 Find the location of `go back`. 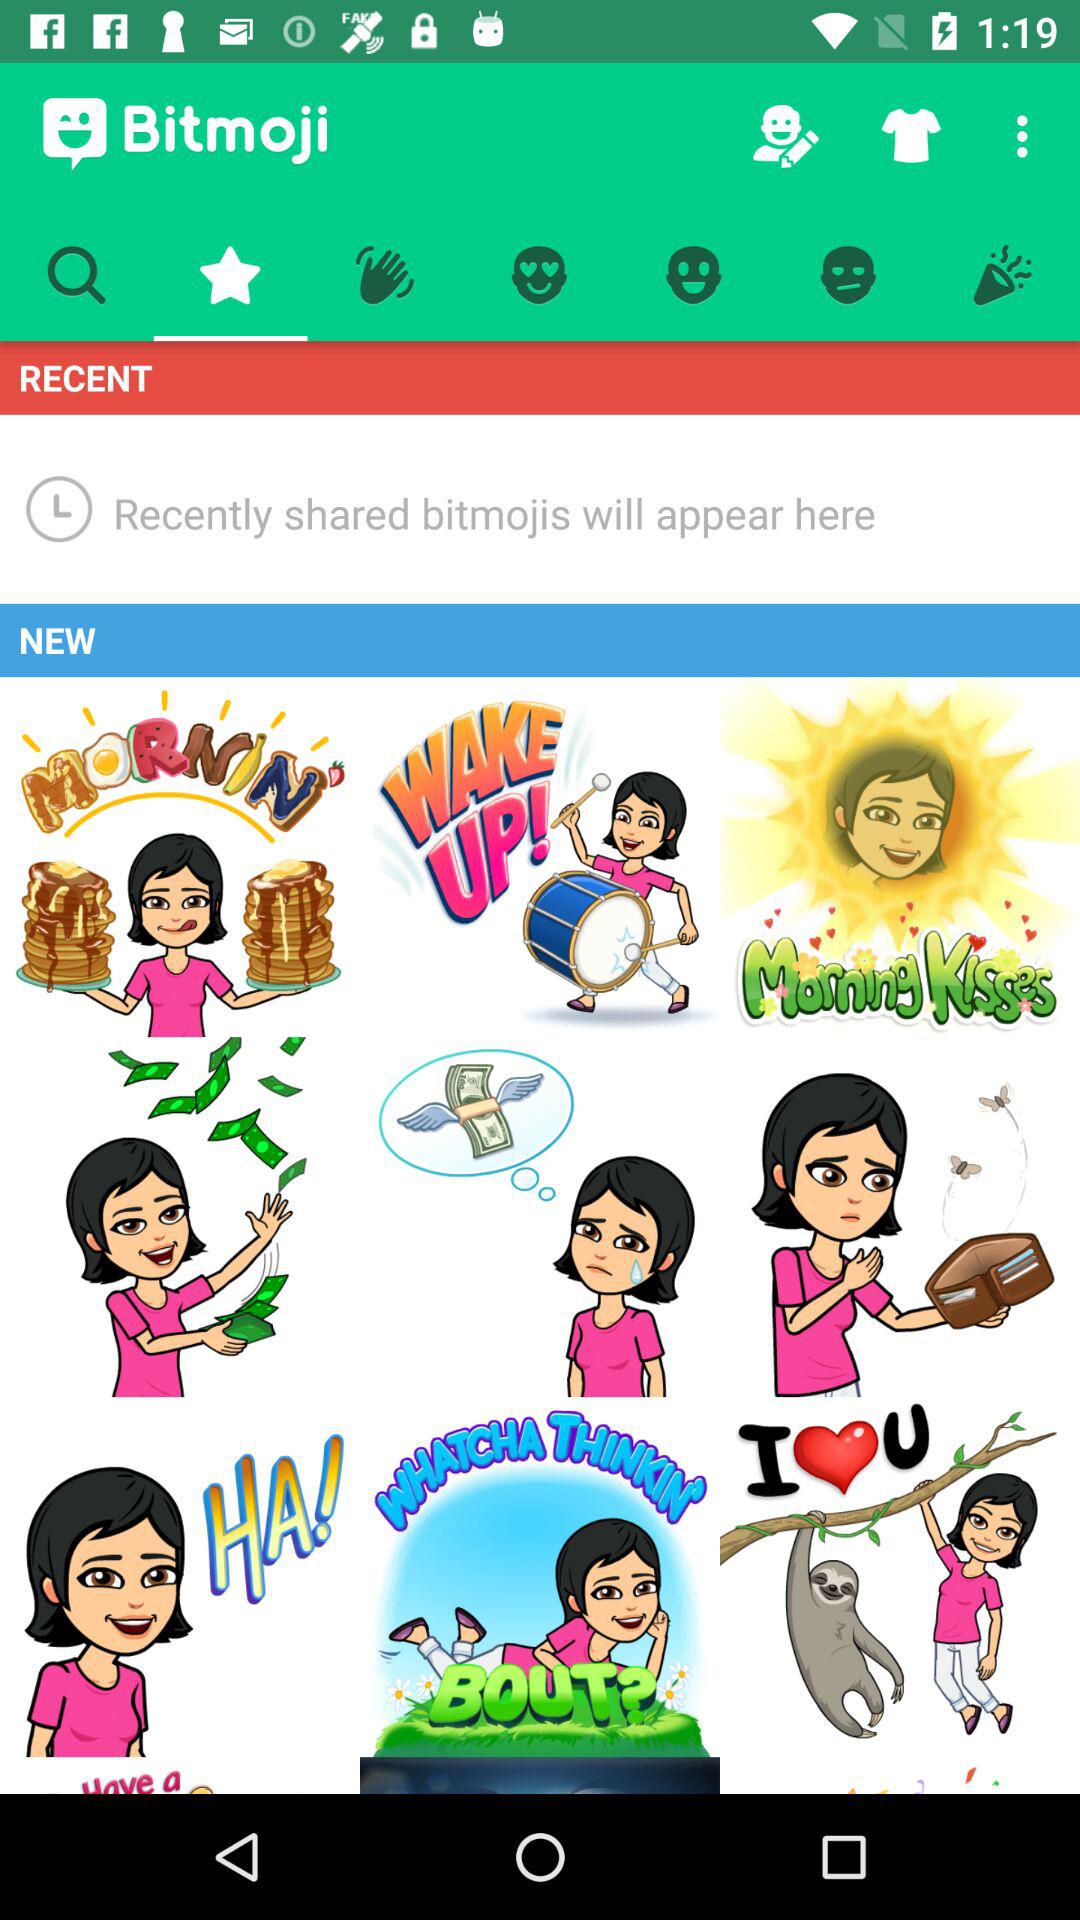

go back is located at coordinates (180, 1776).